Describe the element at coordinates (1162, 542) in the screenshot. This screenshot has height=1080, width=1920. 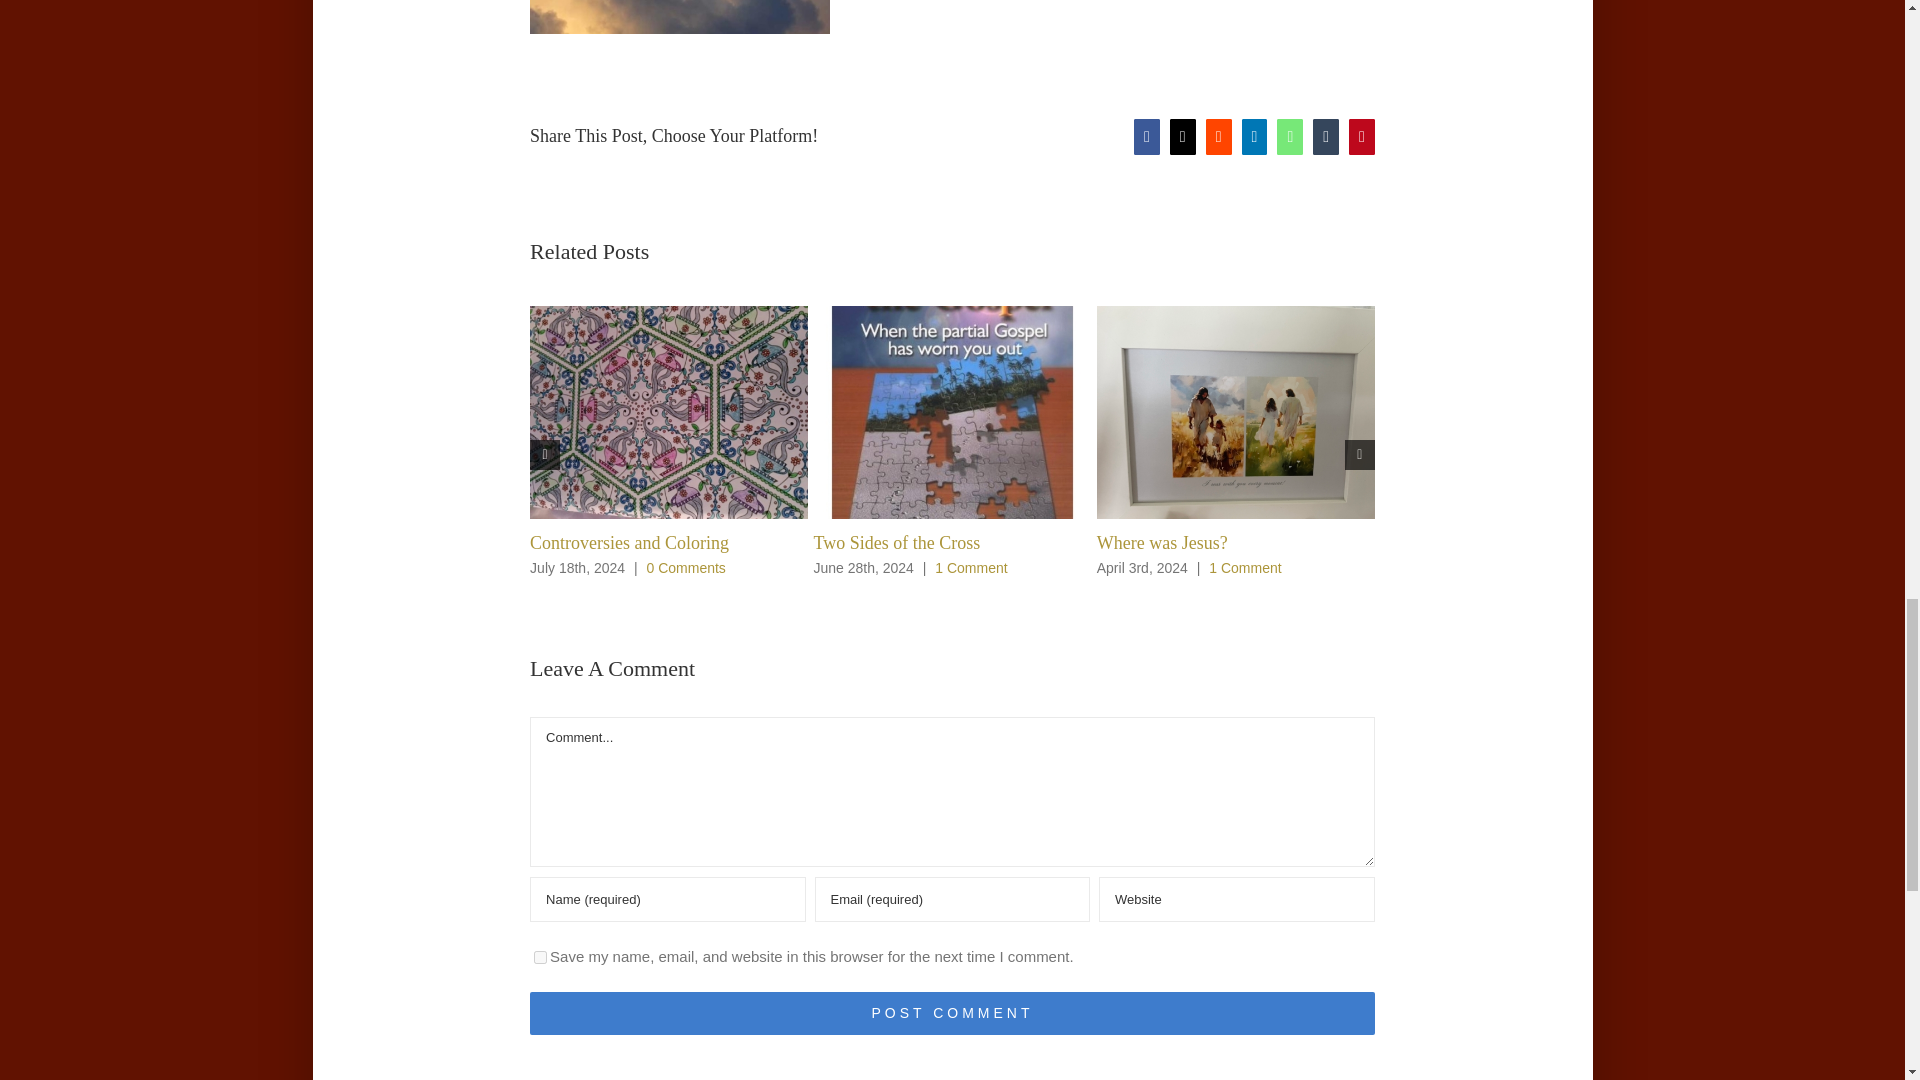
I see `Where was Jesus?` at that location.